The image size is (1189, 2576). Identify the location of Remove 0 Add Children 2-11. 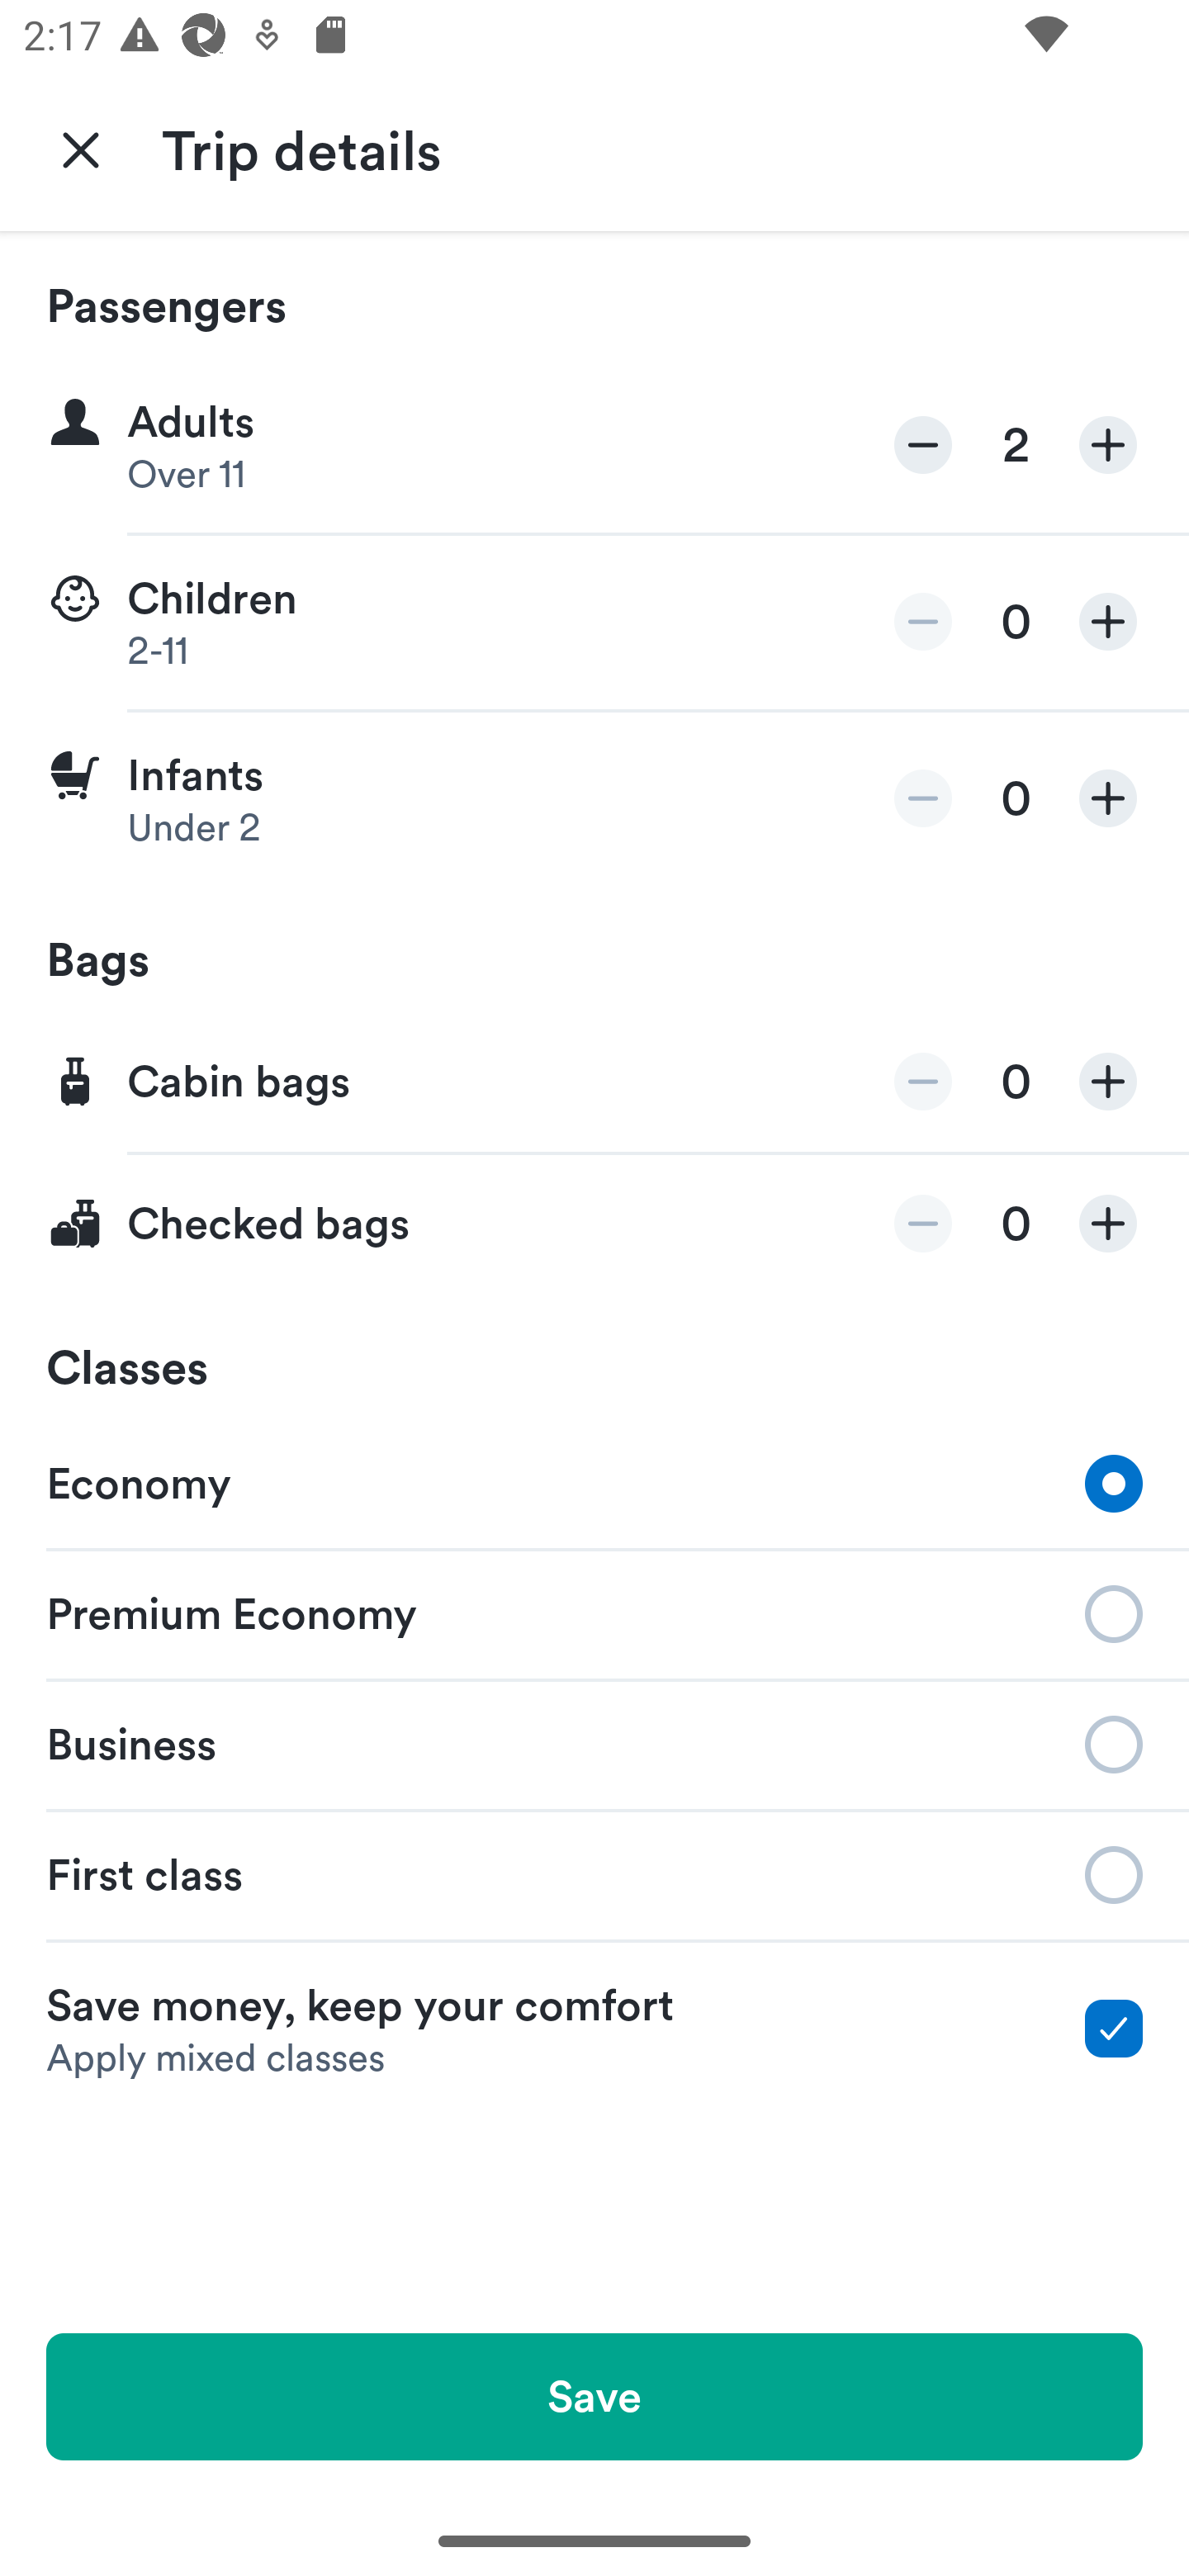
(594, 623).